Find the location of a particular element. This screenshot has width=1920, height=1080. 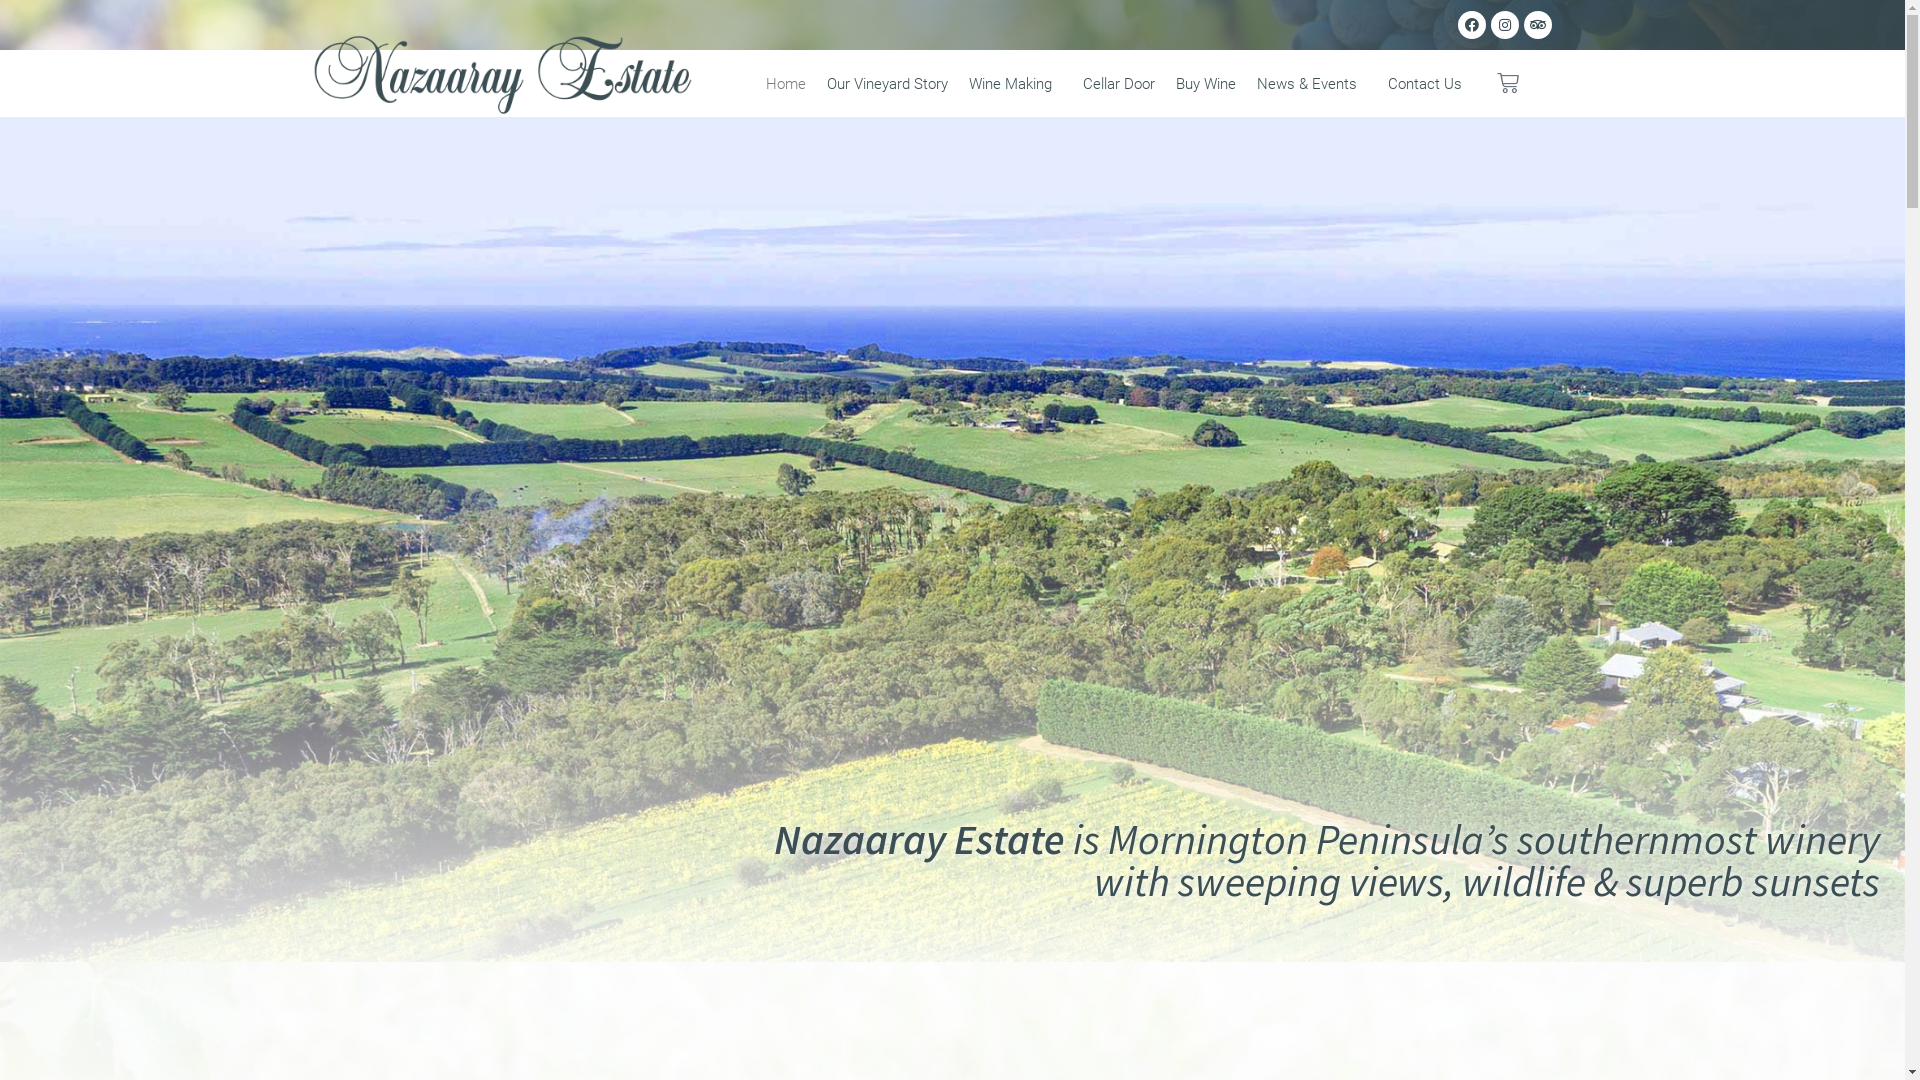

Our Vineyard Story is located at coordinates (887, 83).